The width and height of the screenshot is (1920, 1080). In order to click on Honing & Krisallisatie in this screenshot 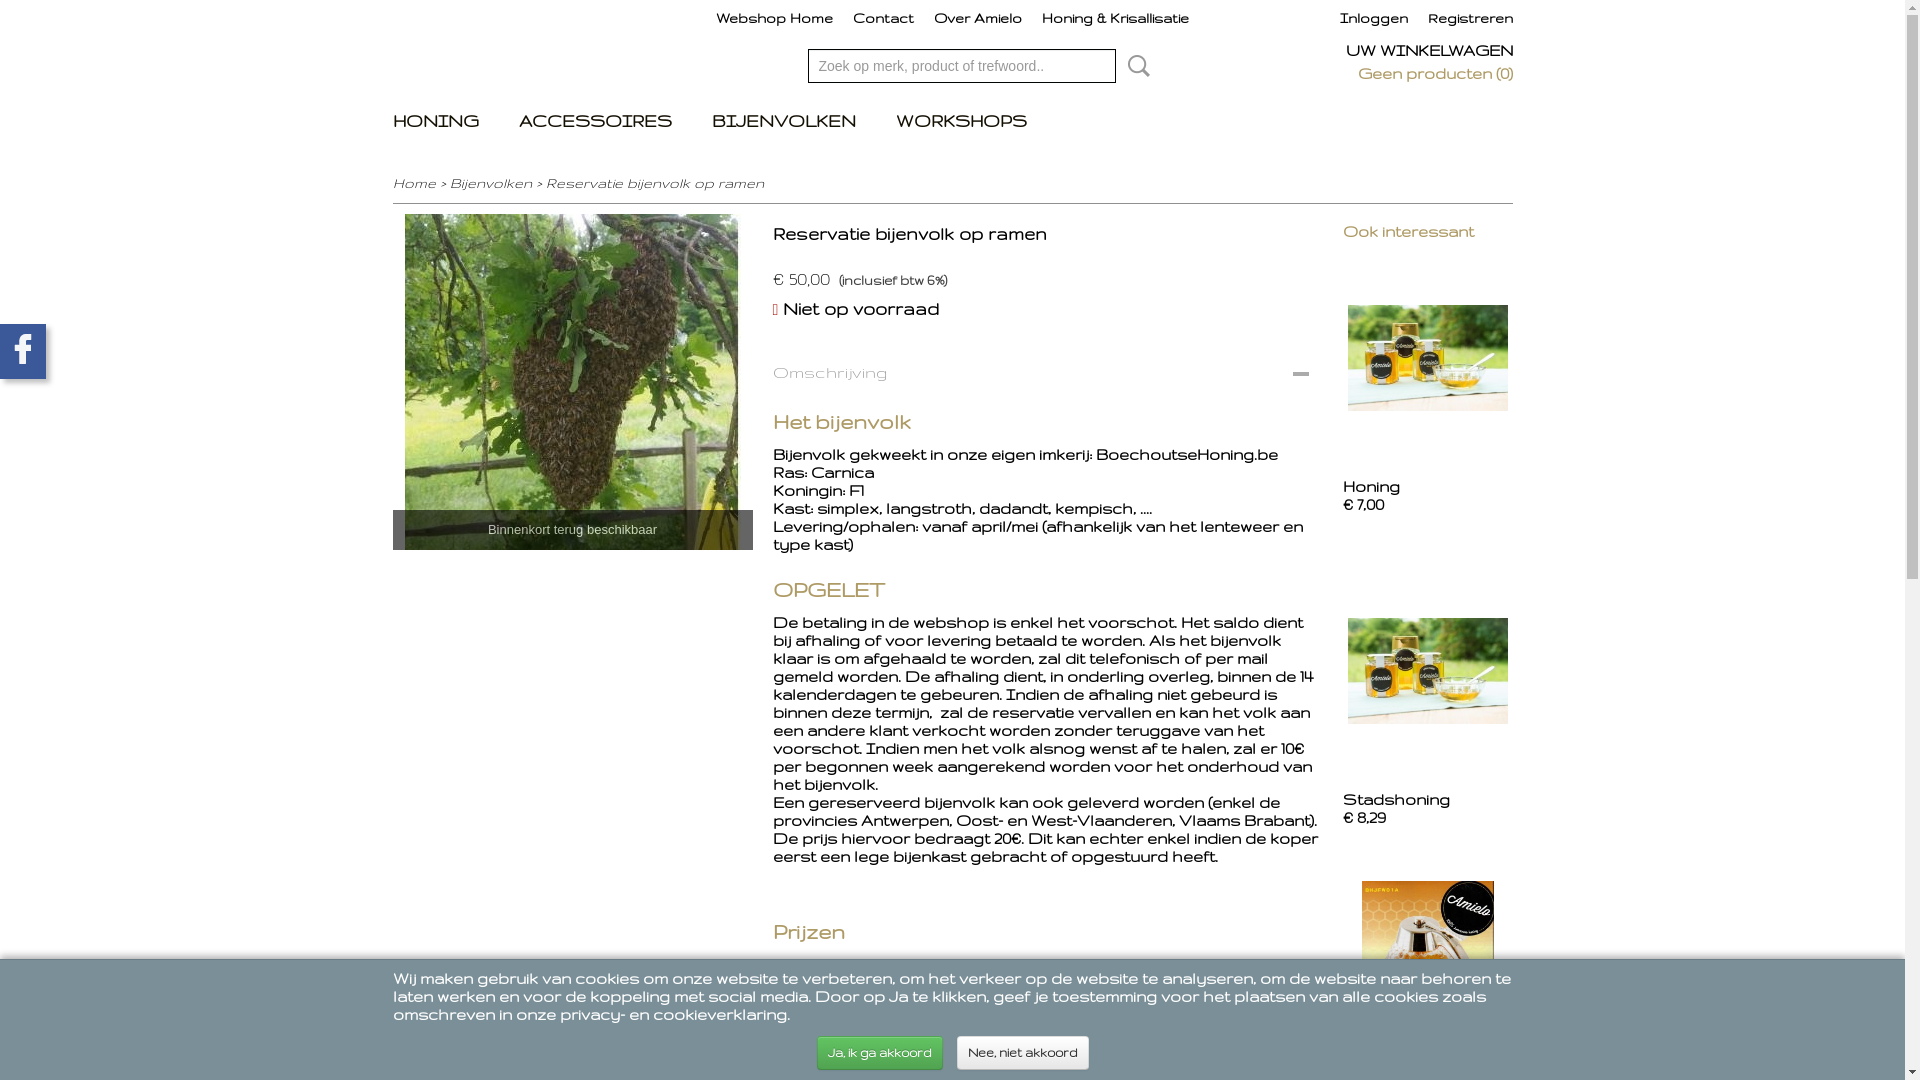, I will do `click(1116, 18)`.